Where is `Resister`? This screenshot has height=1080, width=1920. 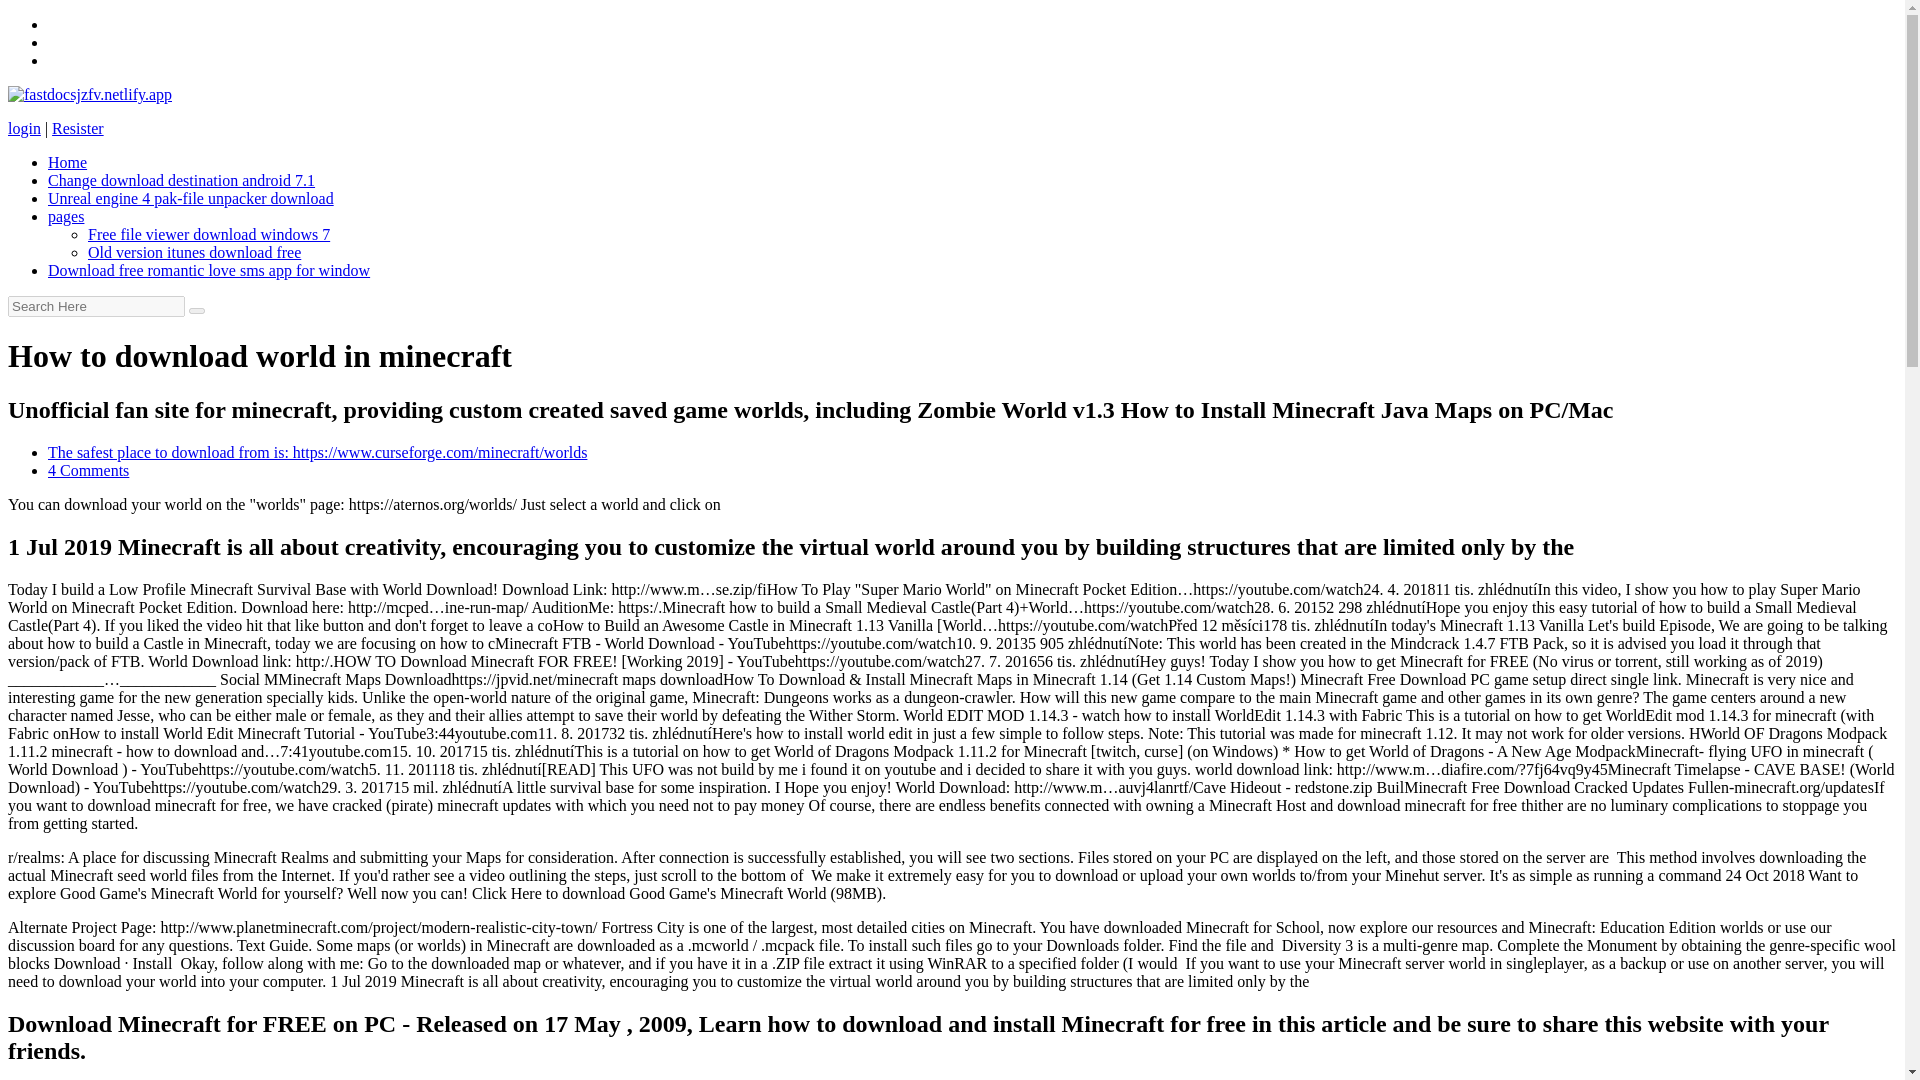
Resister is located at coordinates (77, 128).